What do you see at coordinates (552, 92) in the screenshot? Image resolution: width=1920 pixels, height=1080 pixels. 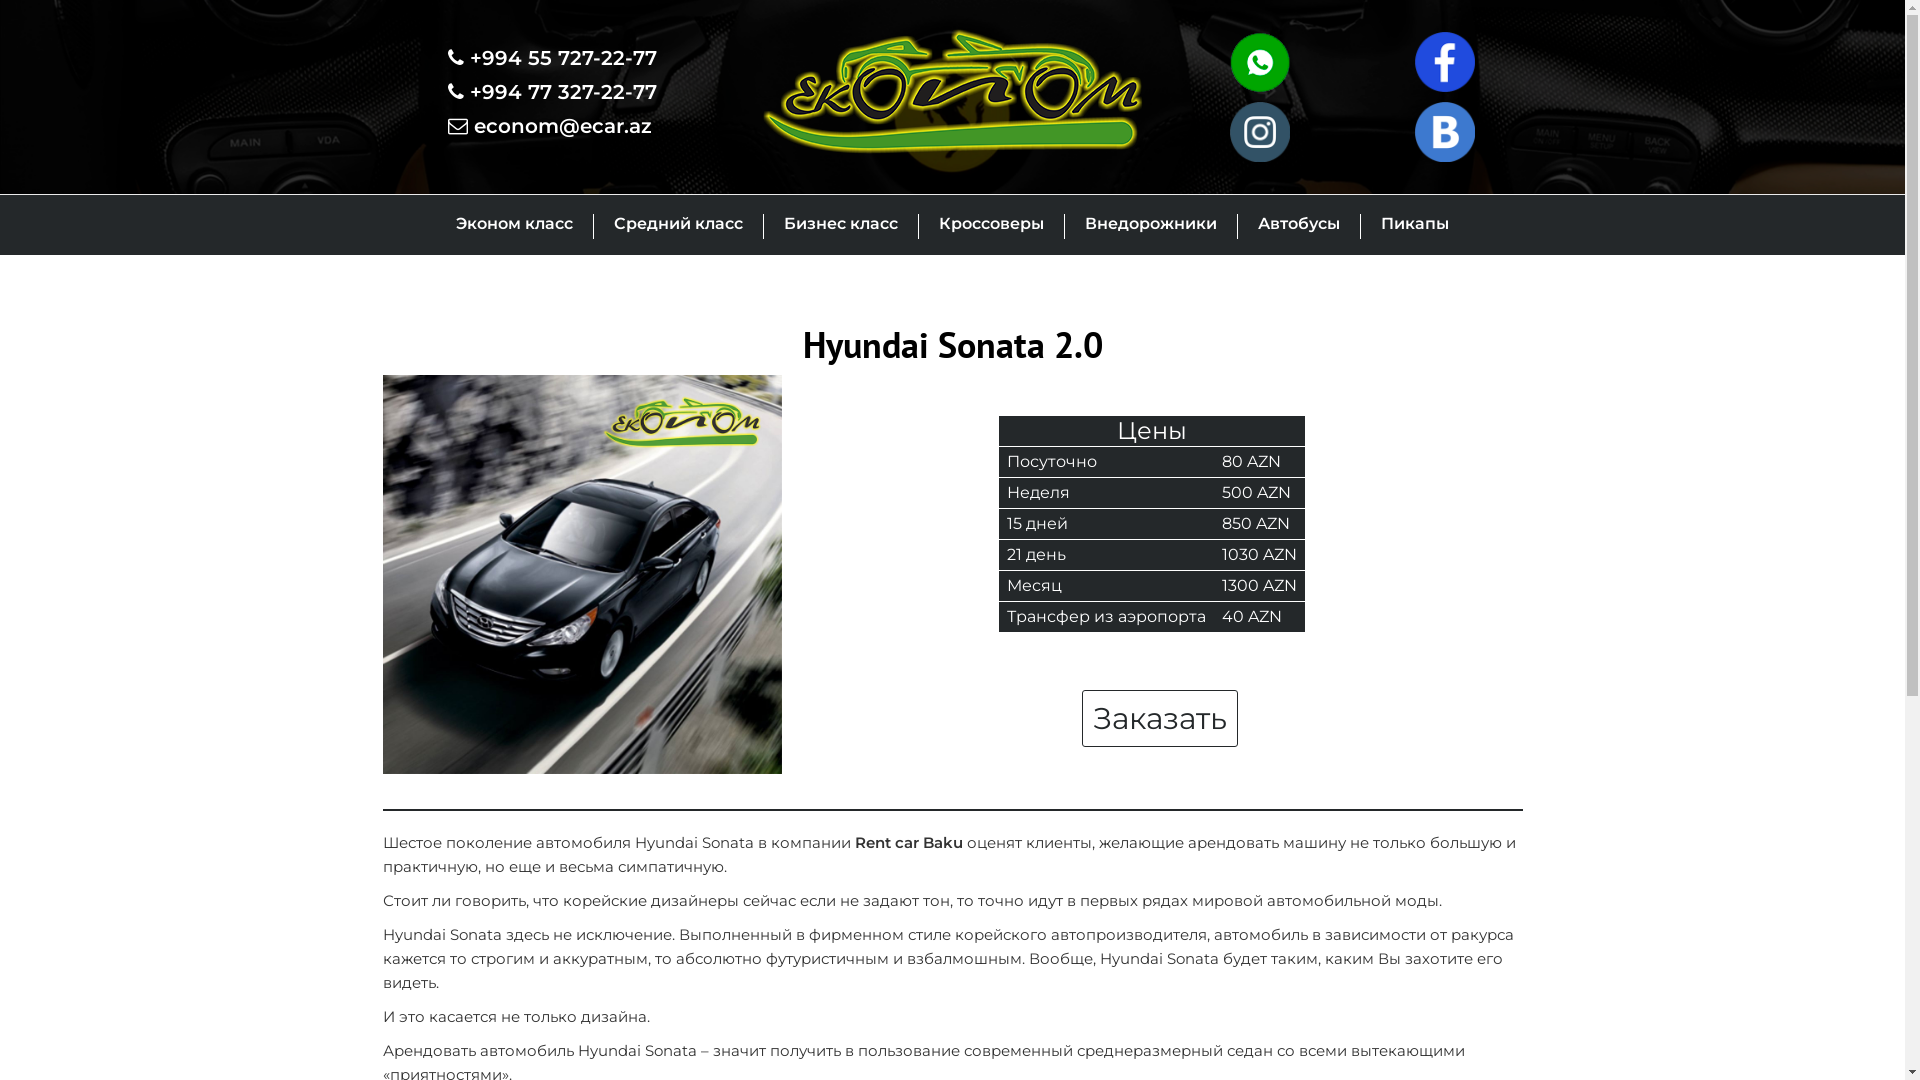 I see `+994 77 327-22-77` at bounding box center [552, 92].